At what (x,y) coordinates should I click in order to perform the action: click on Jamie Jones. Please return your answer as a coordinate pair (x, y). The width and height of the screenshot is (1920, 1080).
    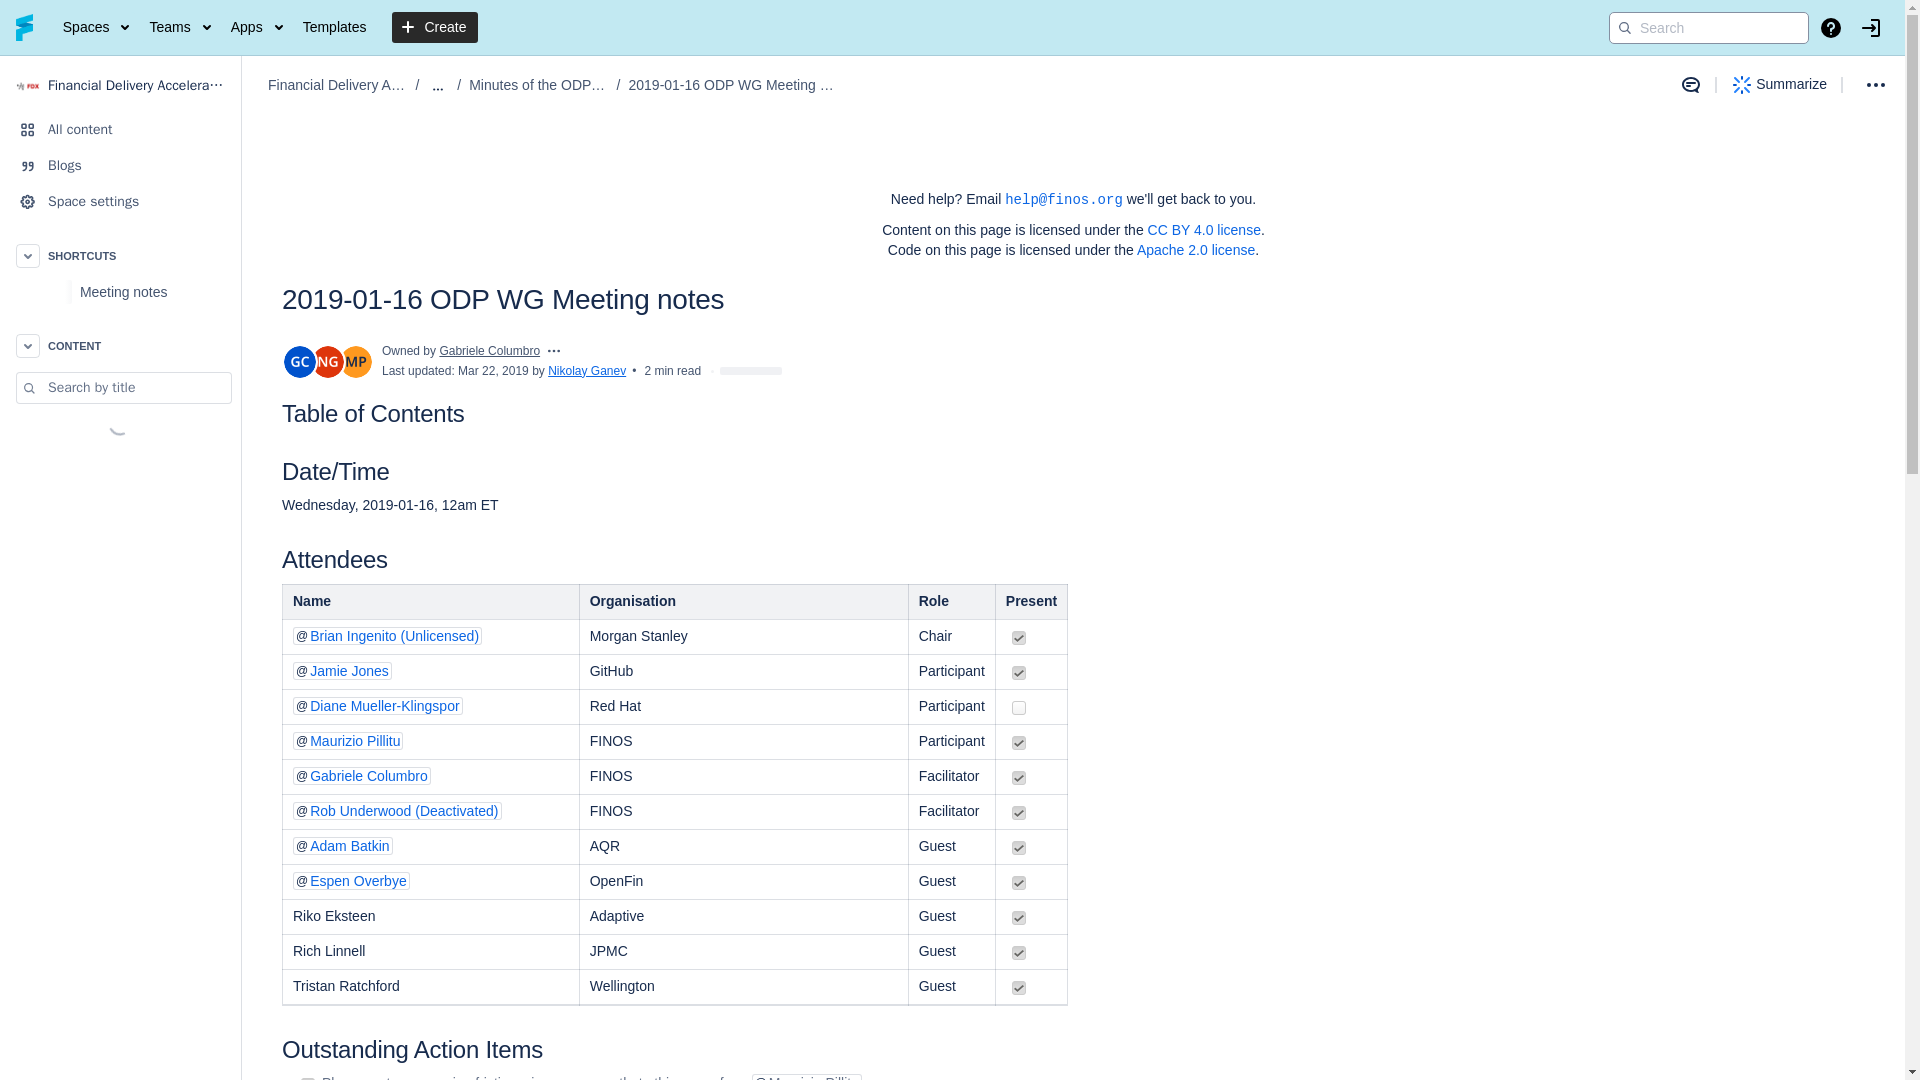
    Looking at the image, I should click on (342, 671).